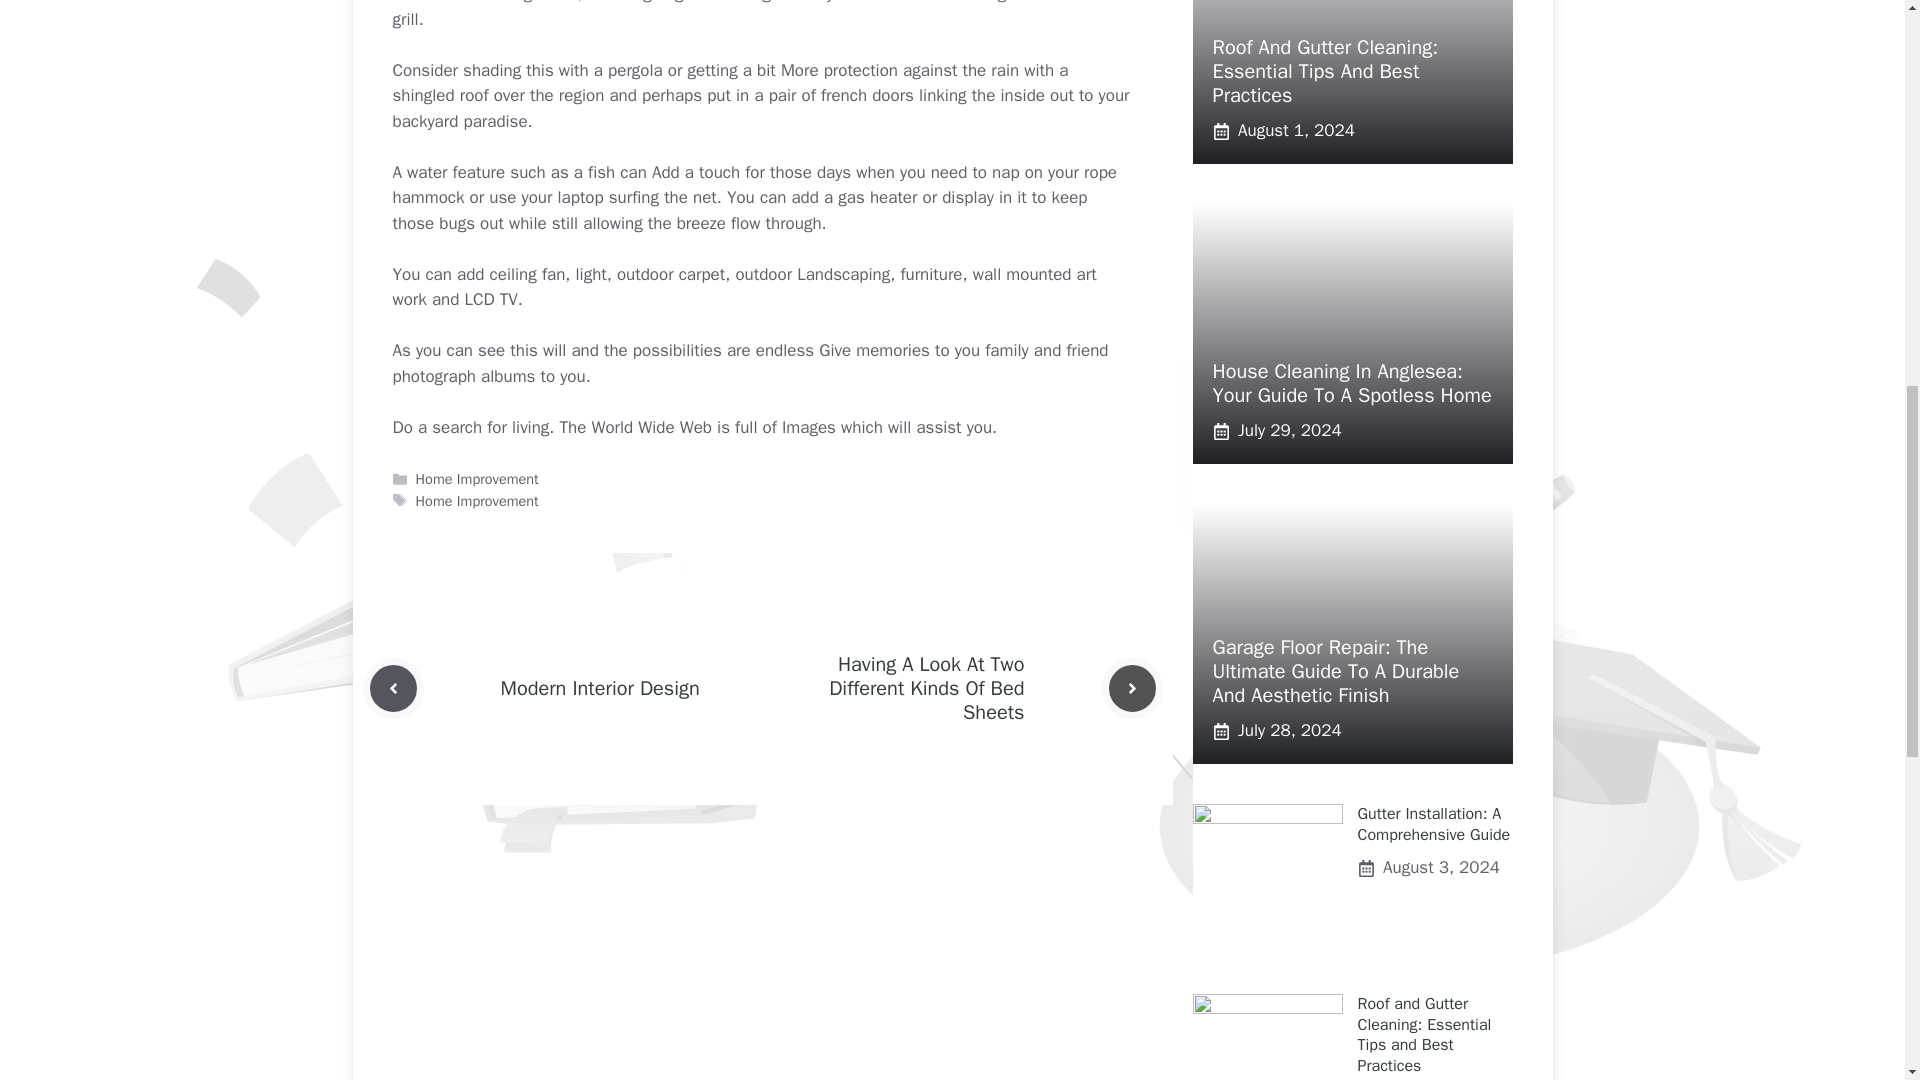  Describe the element at coordinates (926, 688) in the screenshot. I see `Having A Look At Two Different Kinds Of Bed Sheets` at that location.